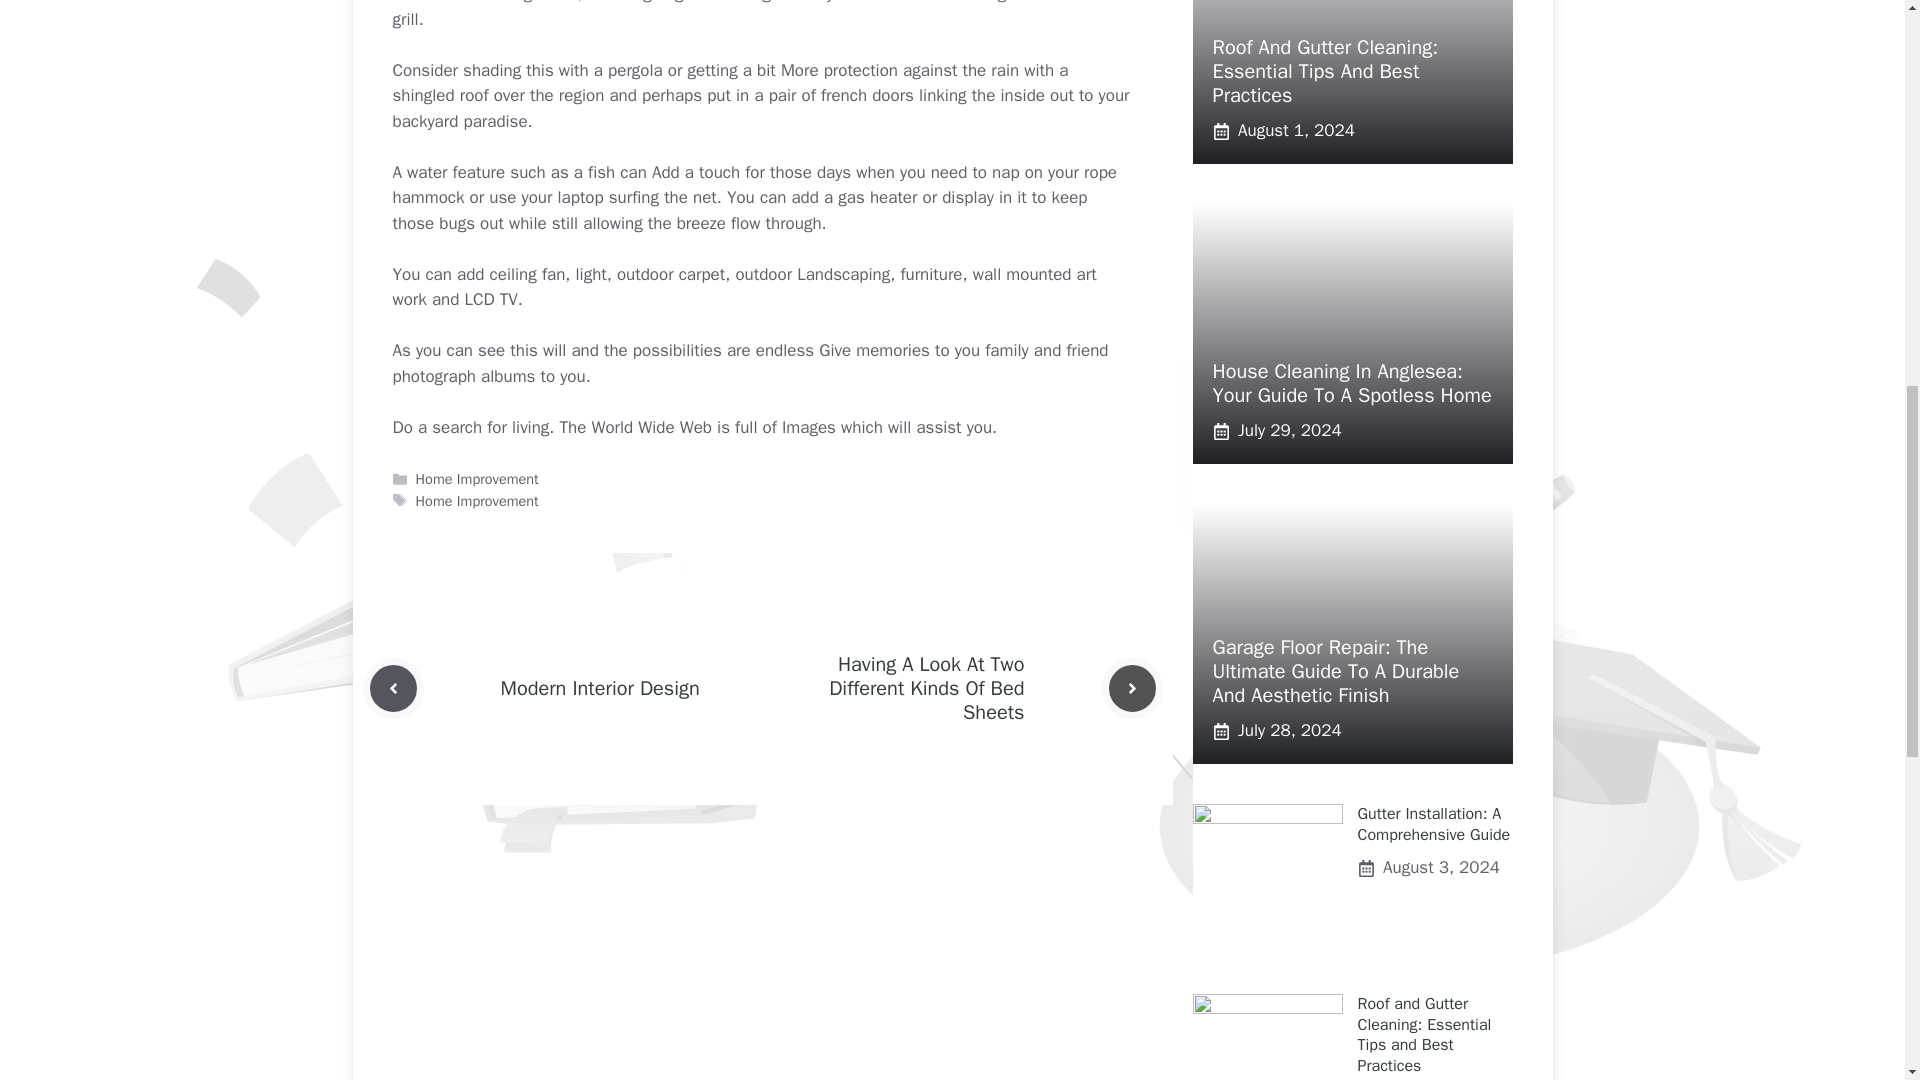  Describe the element at coordinates (926, 688) in the screenshot. I see `Having A Look At Two Different Kinds Of Bed Sheets` at that location.